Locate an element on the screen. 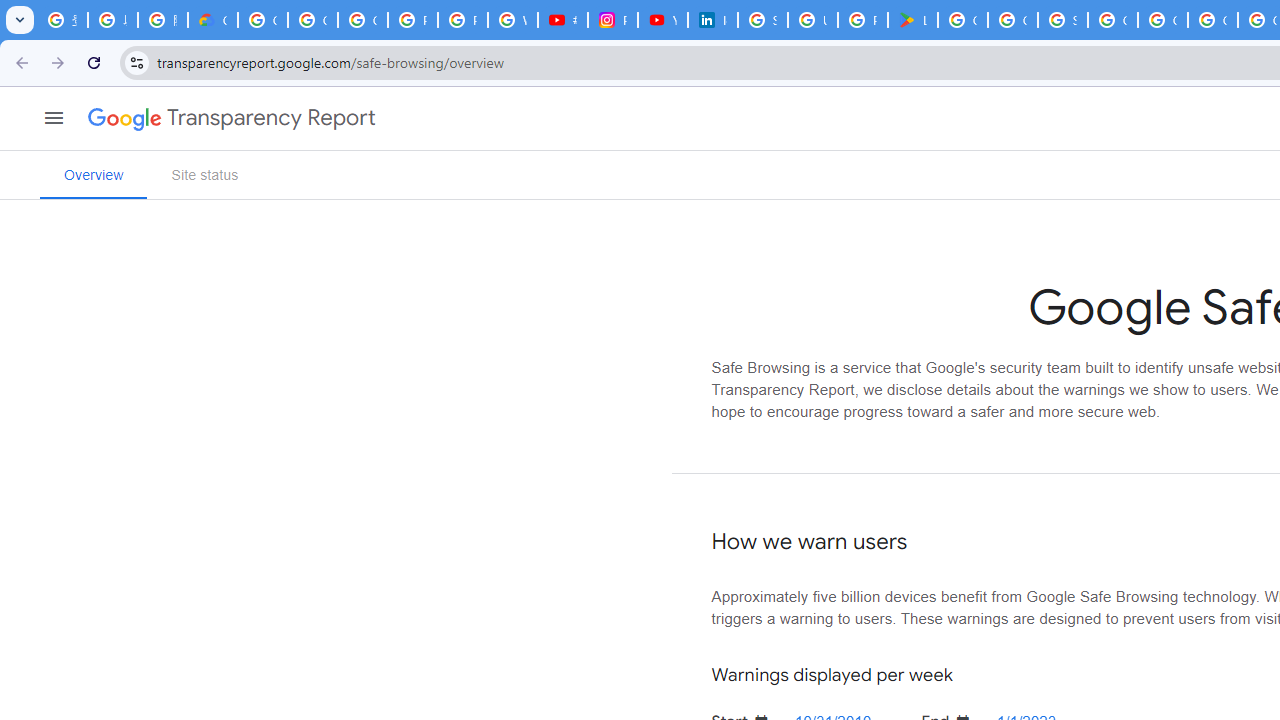 This screenshot has width=1280, height=720. Site status is located at coordinates (204, 174).